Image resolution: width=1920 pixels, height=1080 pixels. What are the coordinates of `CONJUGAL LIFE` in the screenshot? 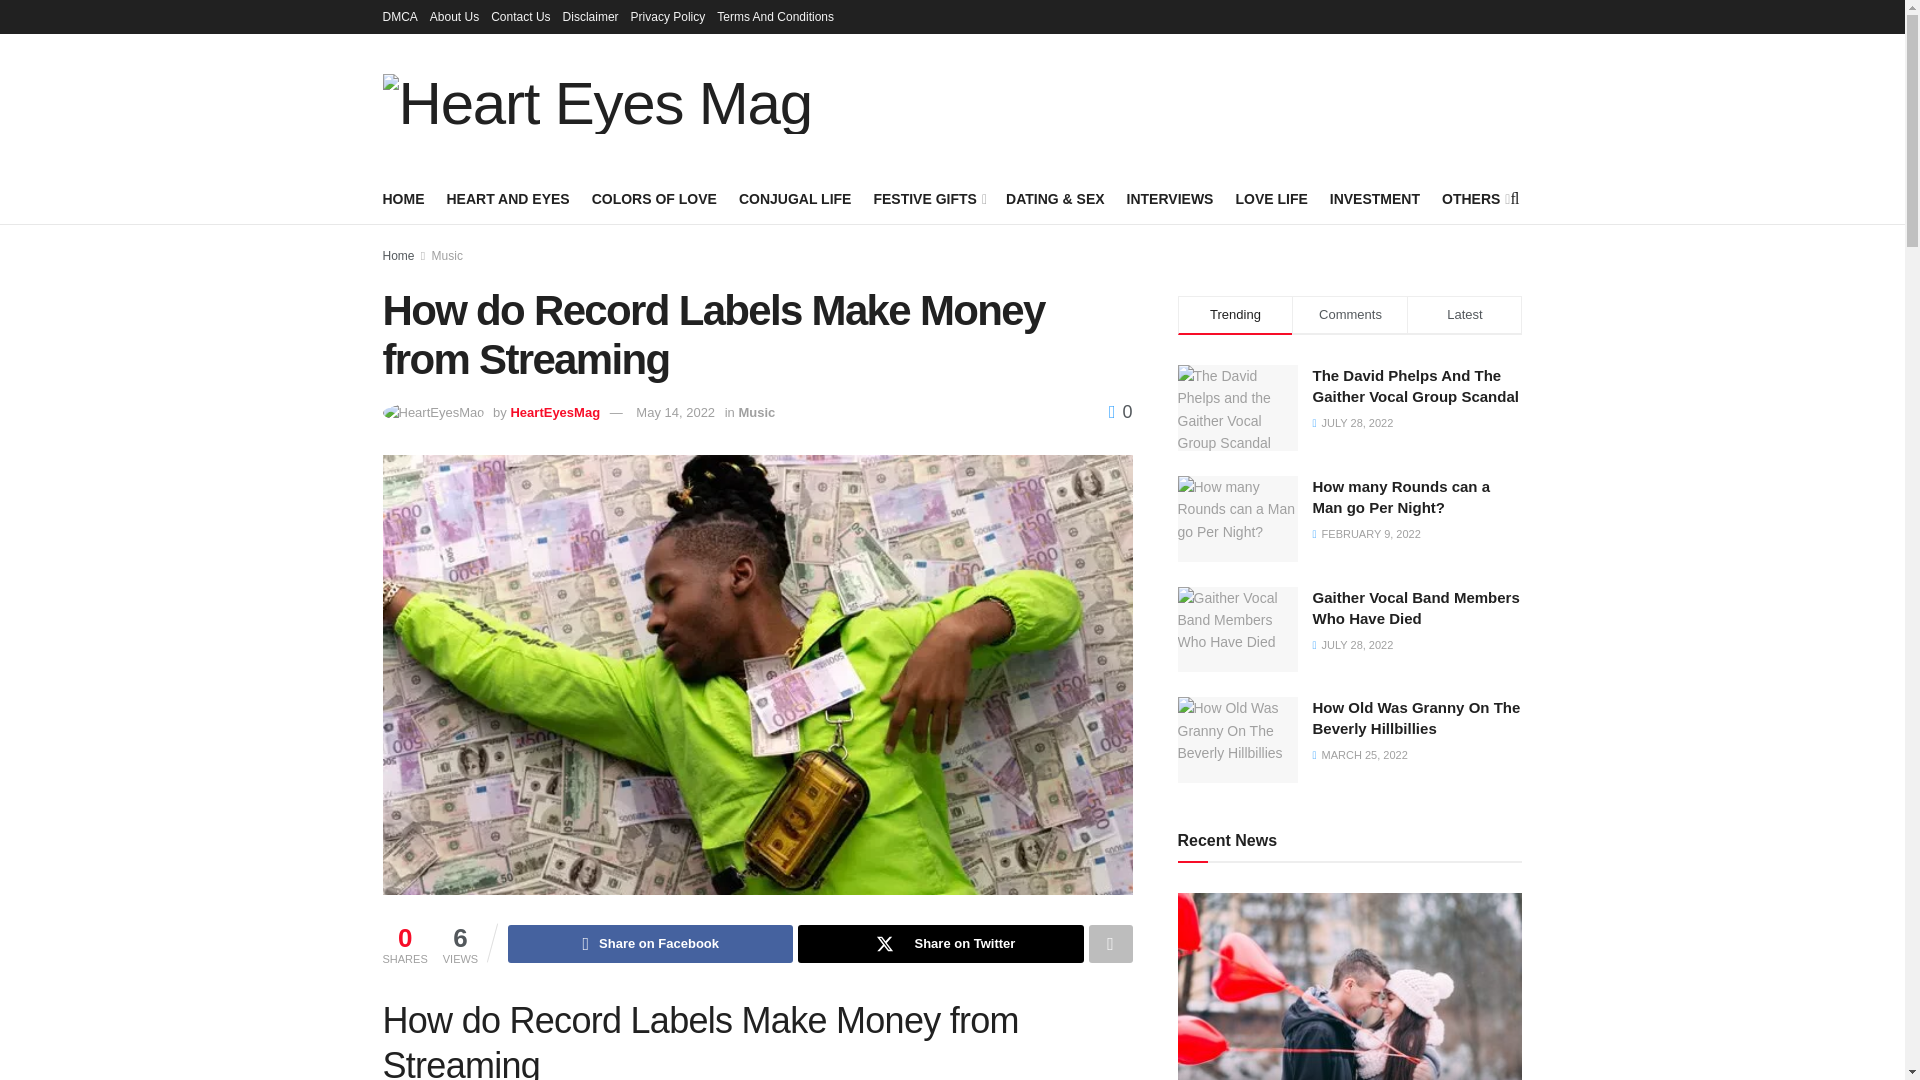 It's located at (796, 198).